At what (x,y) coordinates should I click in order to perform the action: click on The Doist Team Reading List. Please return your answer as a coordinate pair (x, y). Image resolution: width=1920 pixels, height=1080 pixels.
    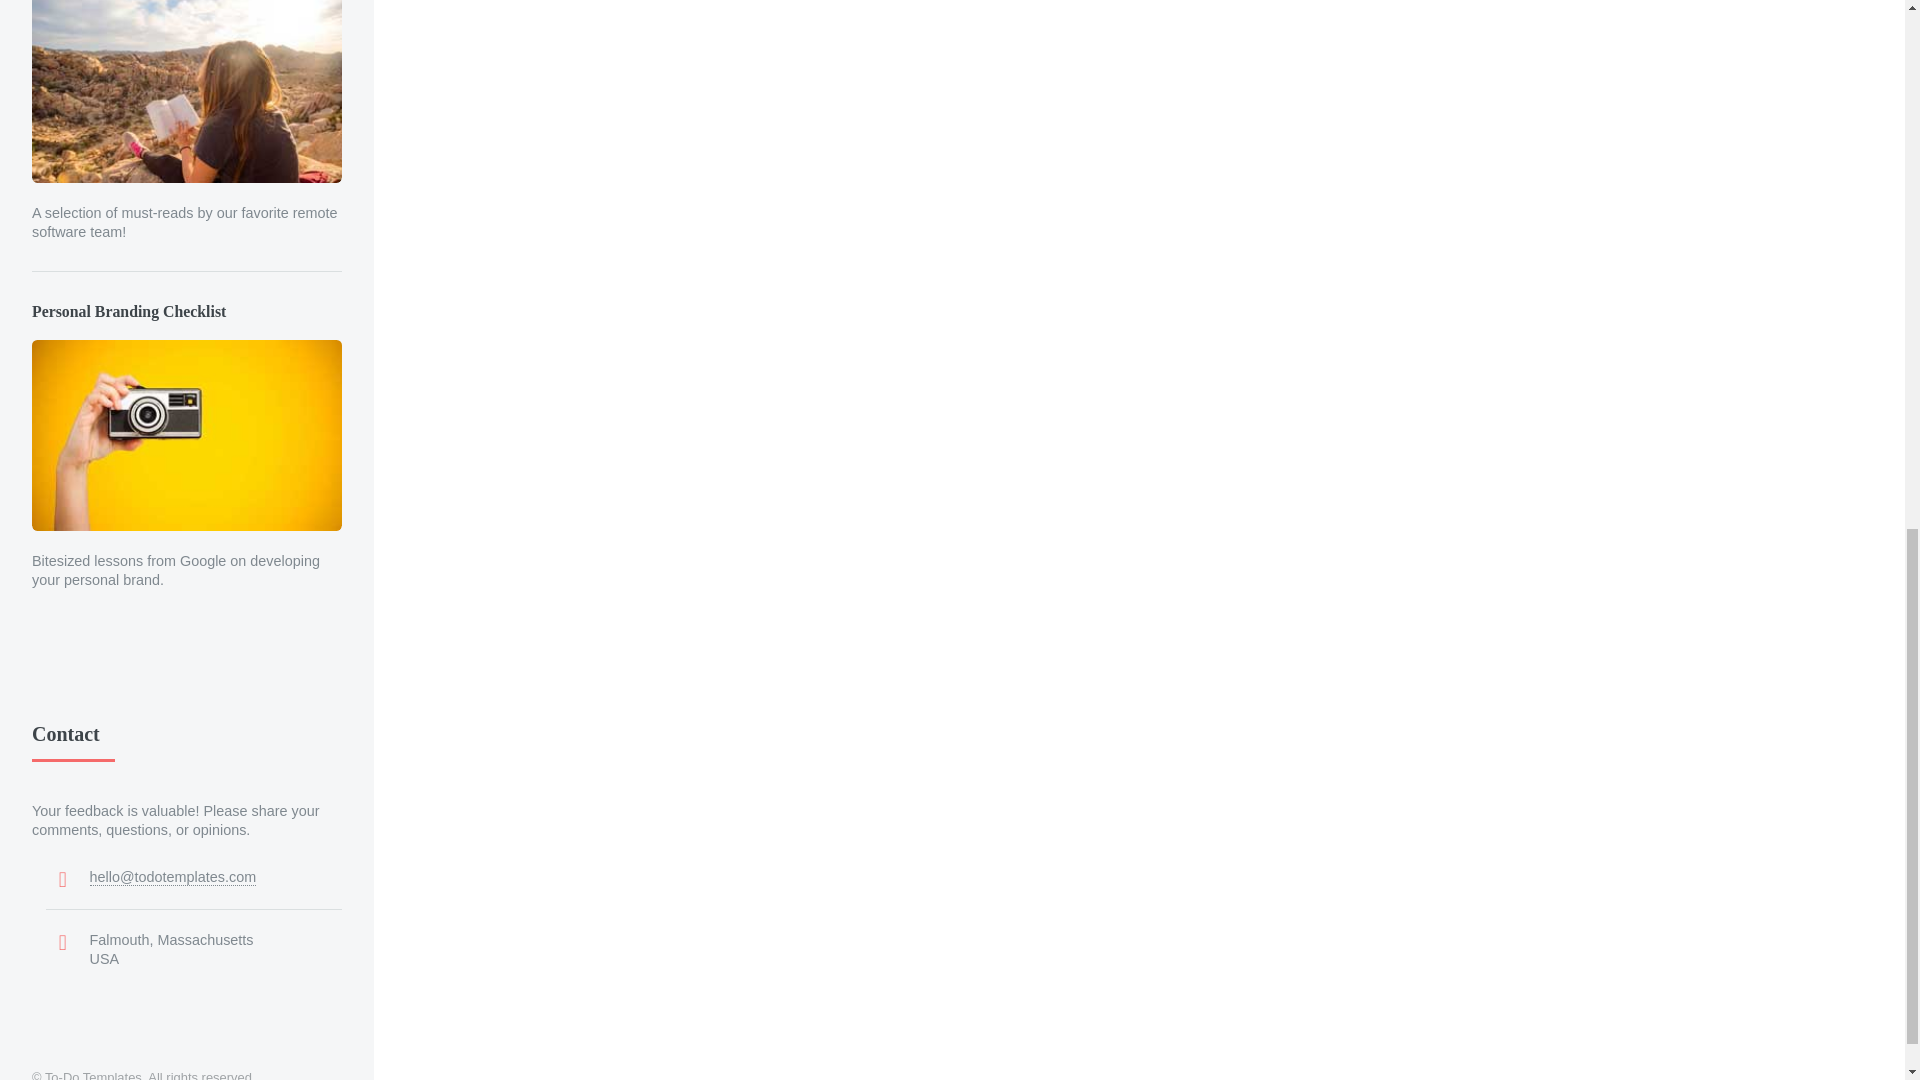
    Looking at the image, I should click on (186, 91).